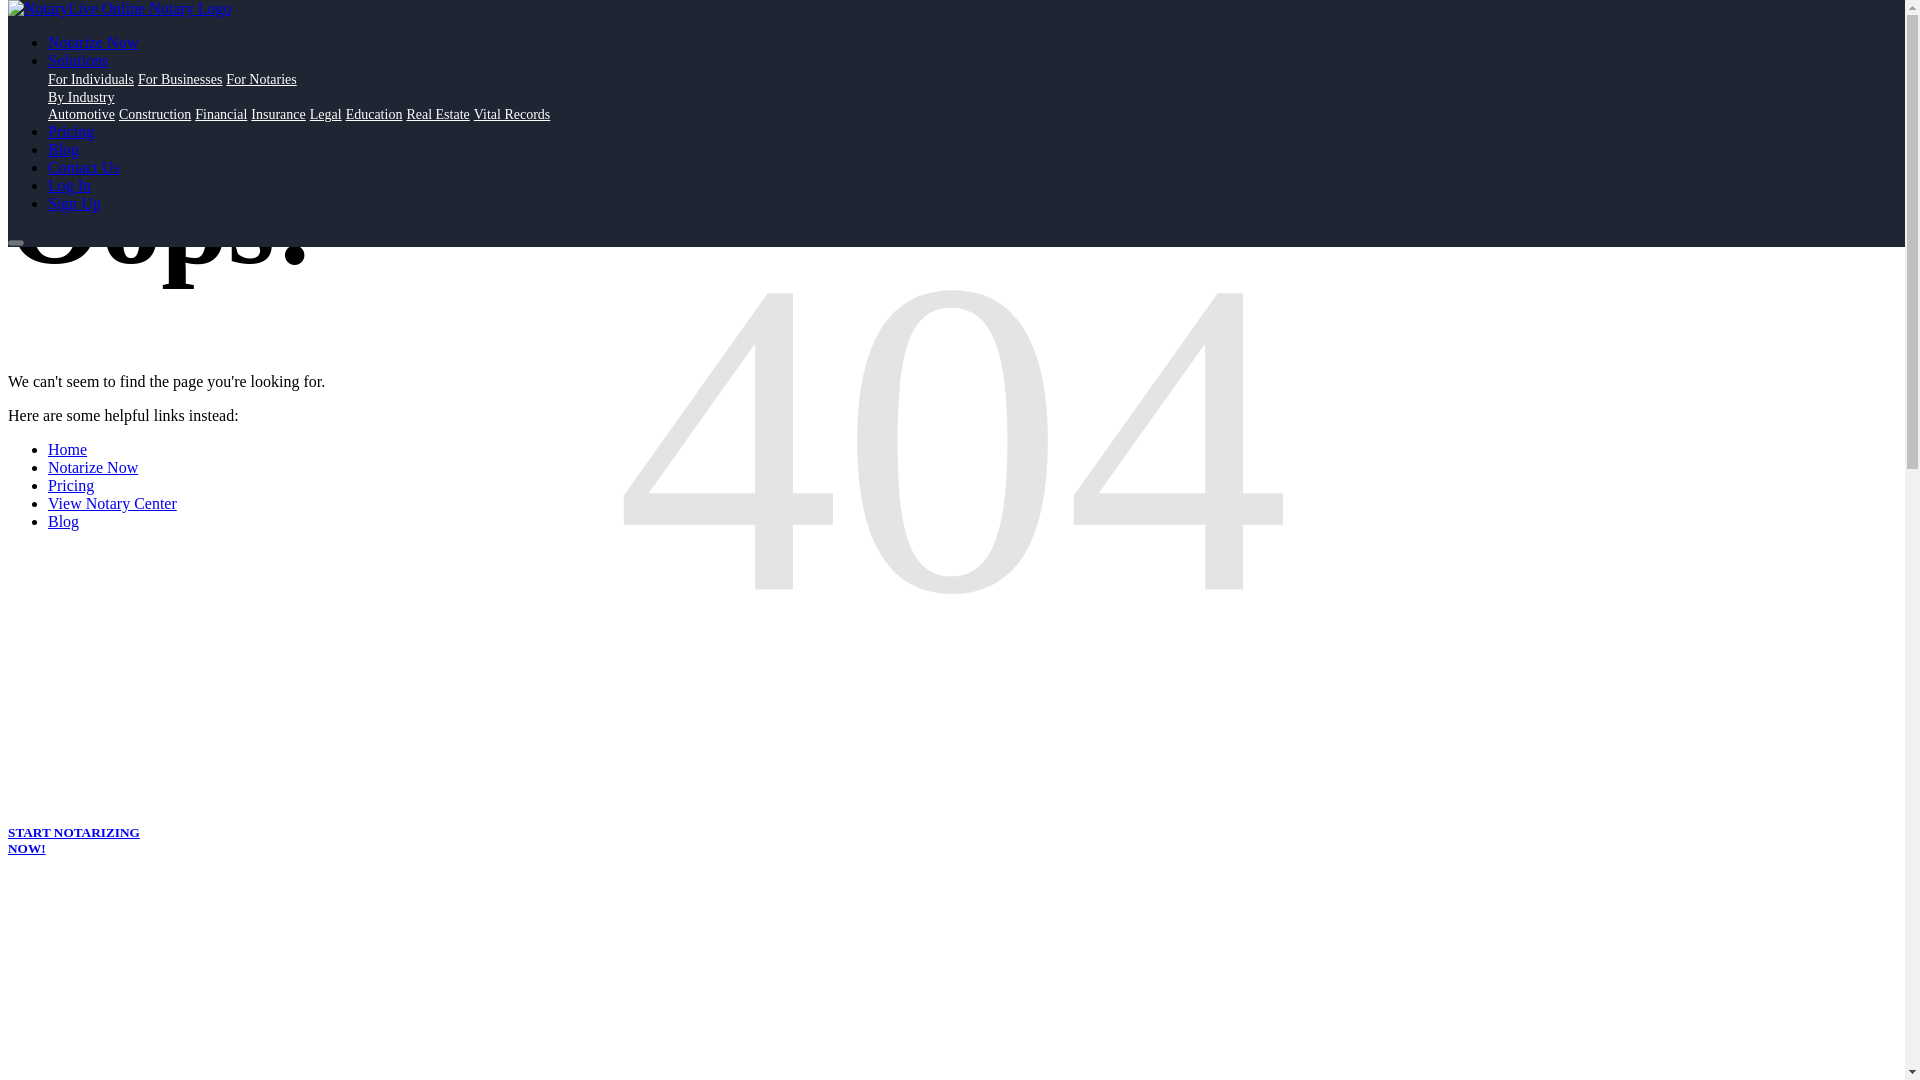  What do you see at coordinates (154, 114) in the screenshot?
I see `Construction` at bounding box center [154, 114].